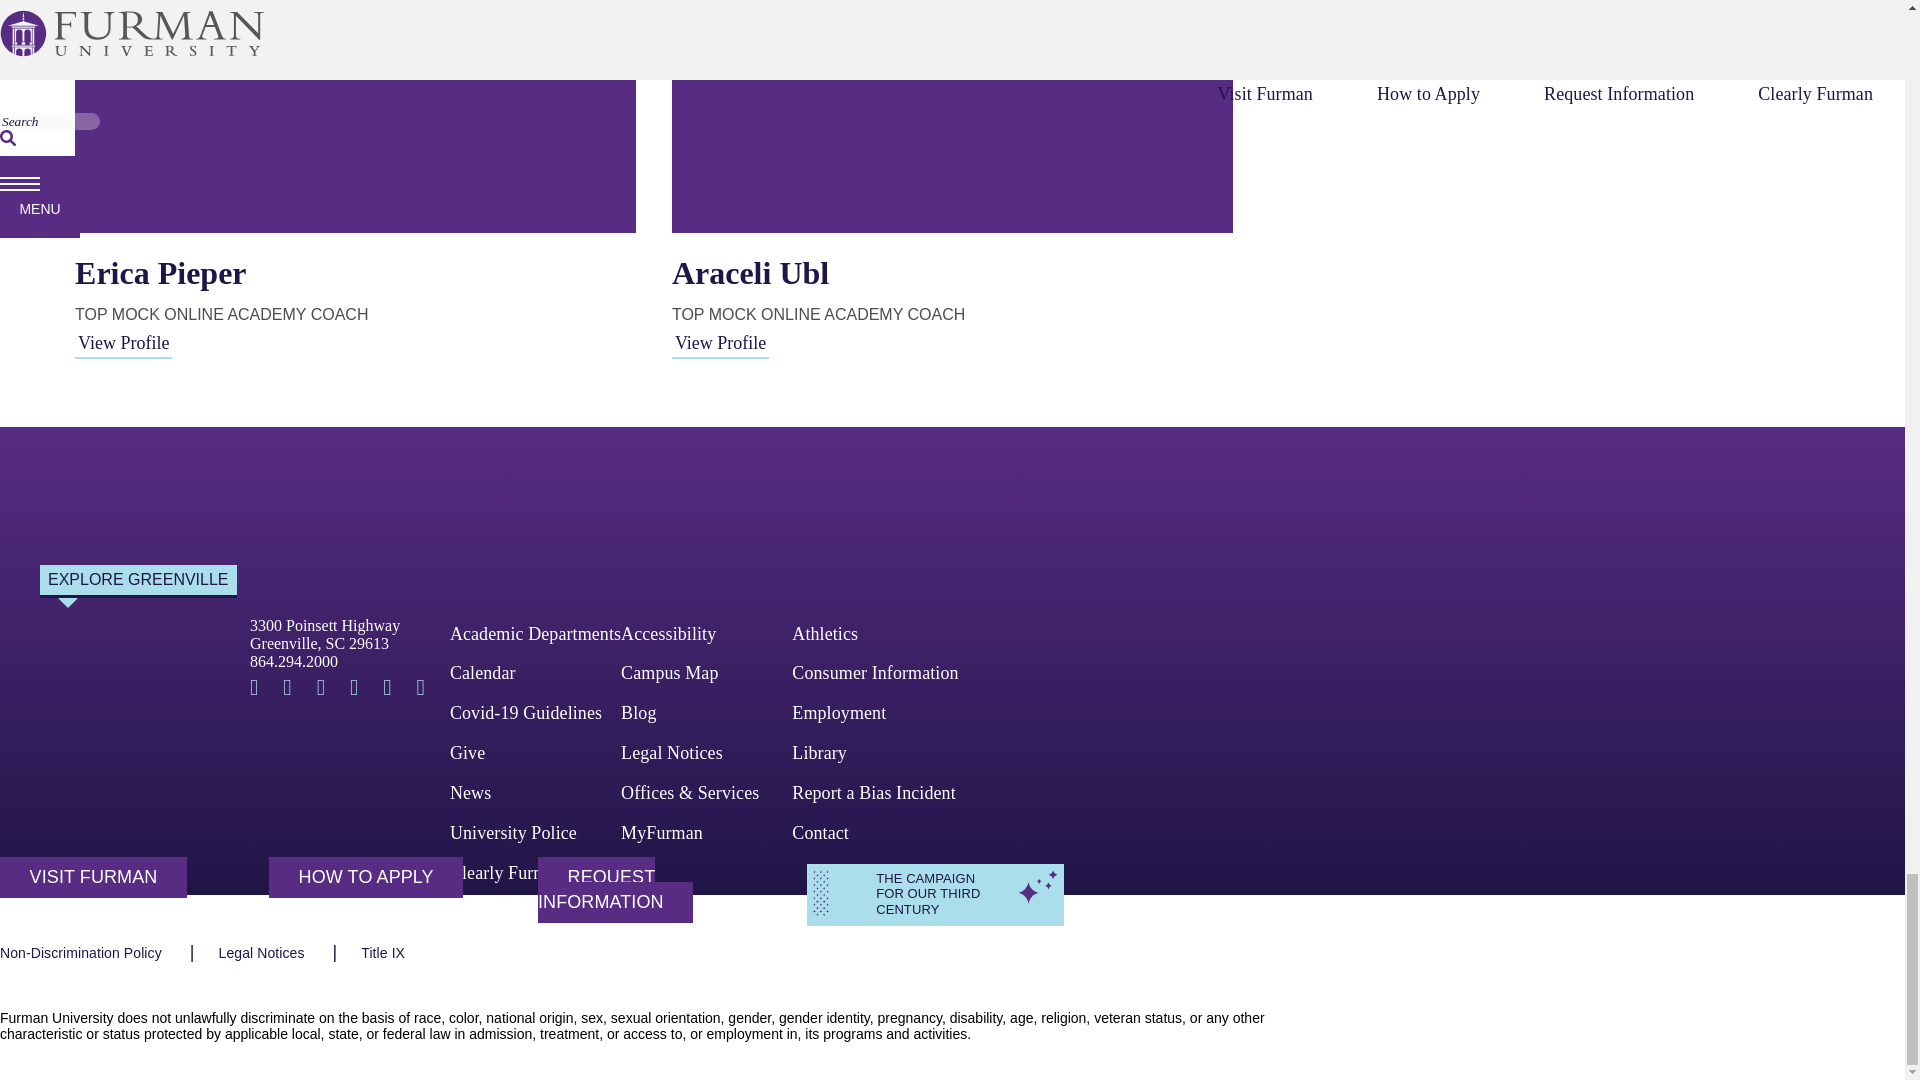  What do you see at coordinates (720, 342) in the screenshot?
I see `View Profile` at bounding box center [720, 342].